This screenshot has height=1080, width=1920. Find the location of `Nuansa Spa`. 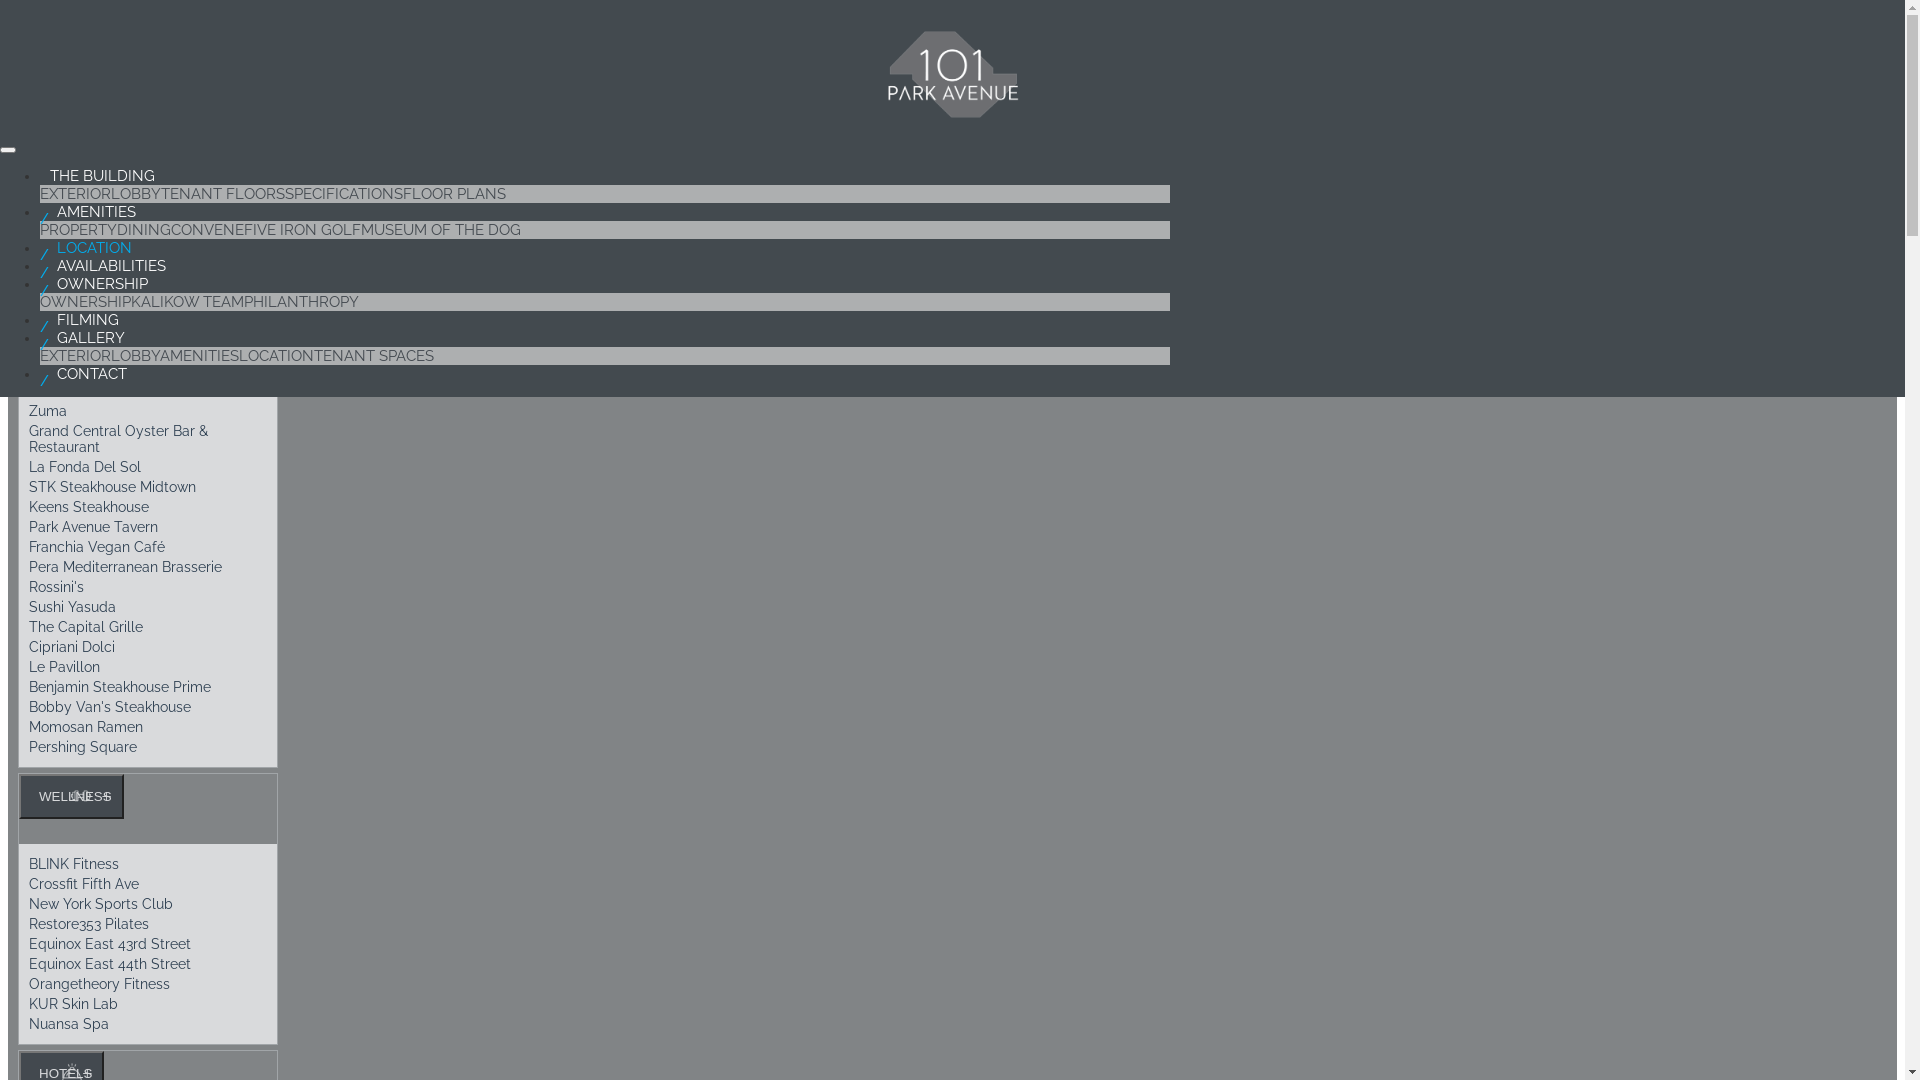

Nuansa Spa is located at coordinates (148, 1024).